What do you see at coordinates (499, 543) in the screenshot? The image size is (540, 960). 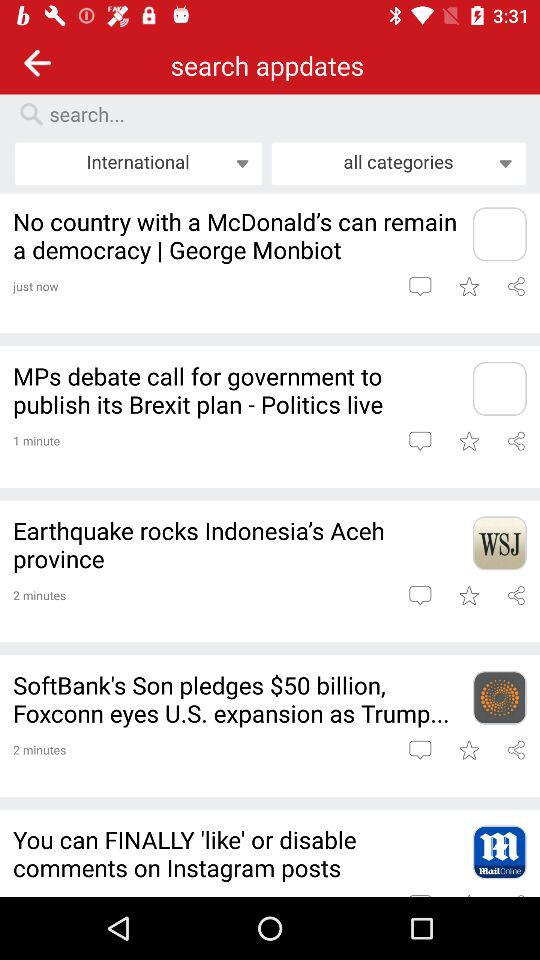 I see `link where article is located` at bounding box center [499, 543].